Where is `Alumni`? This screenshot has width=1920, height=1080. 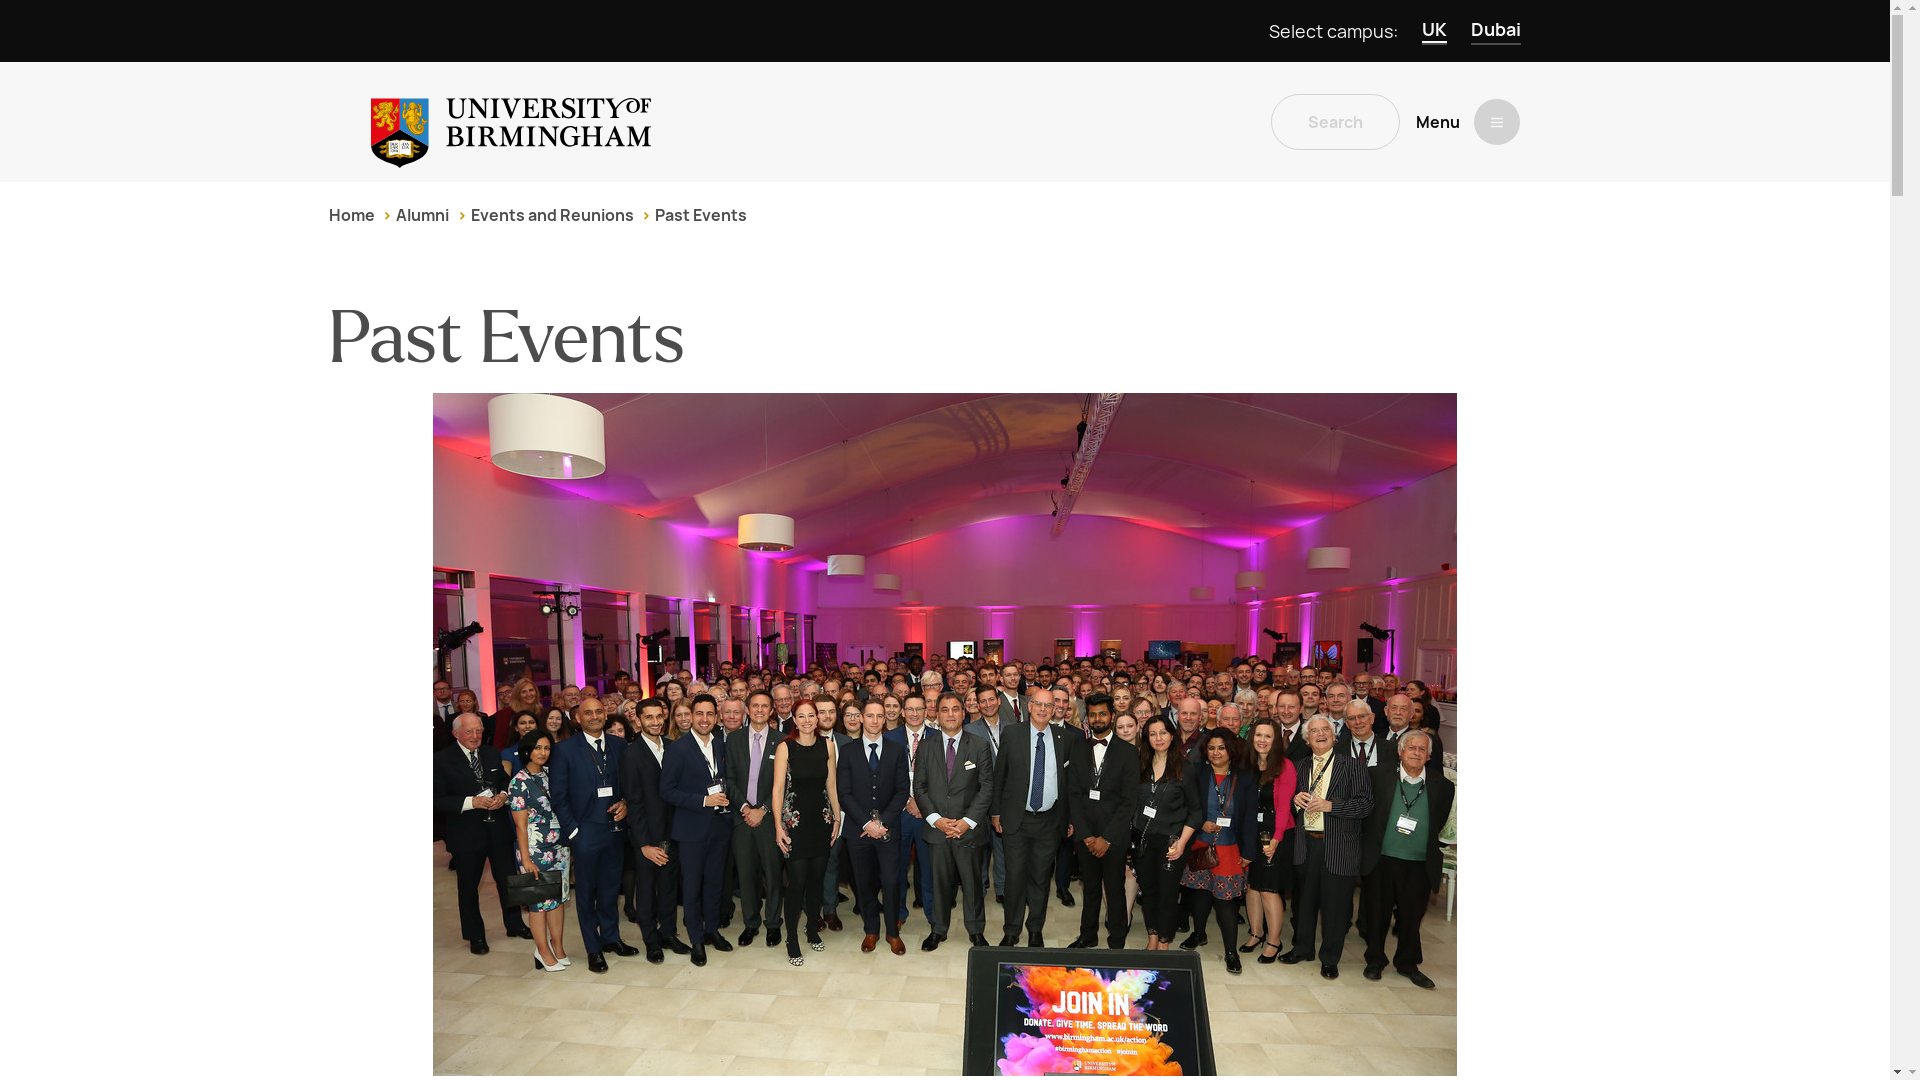
Alumni is located at coordinates (422, 215).